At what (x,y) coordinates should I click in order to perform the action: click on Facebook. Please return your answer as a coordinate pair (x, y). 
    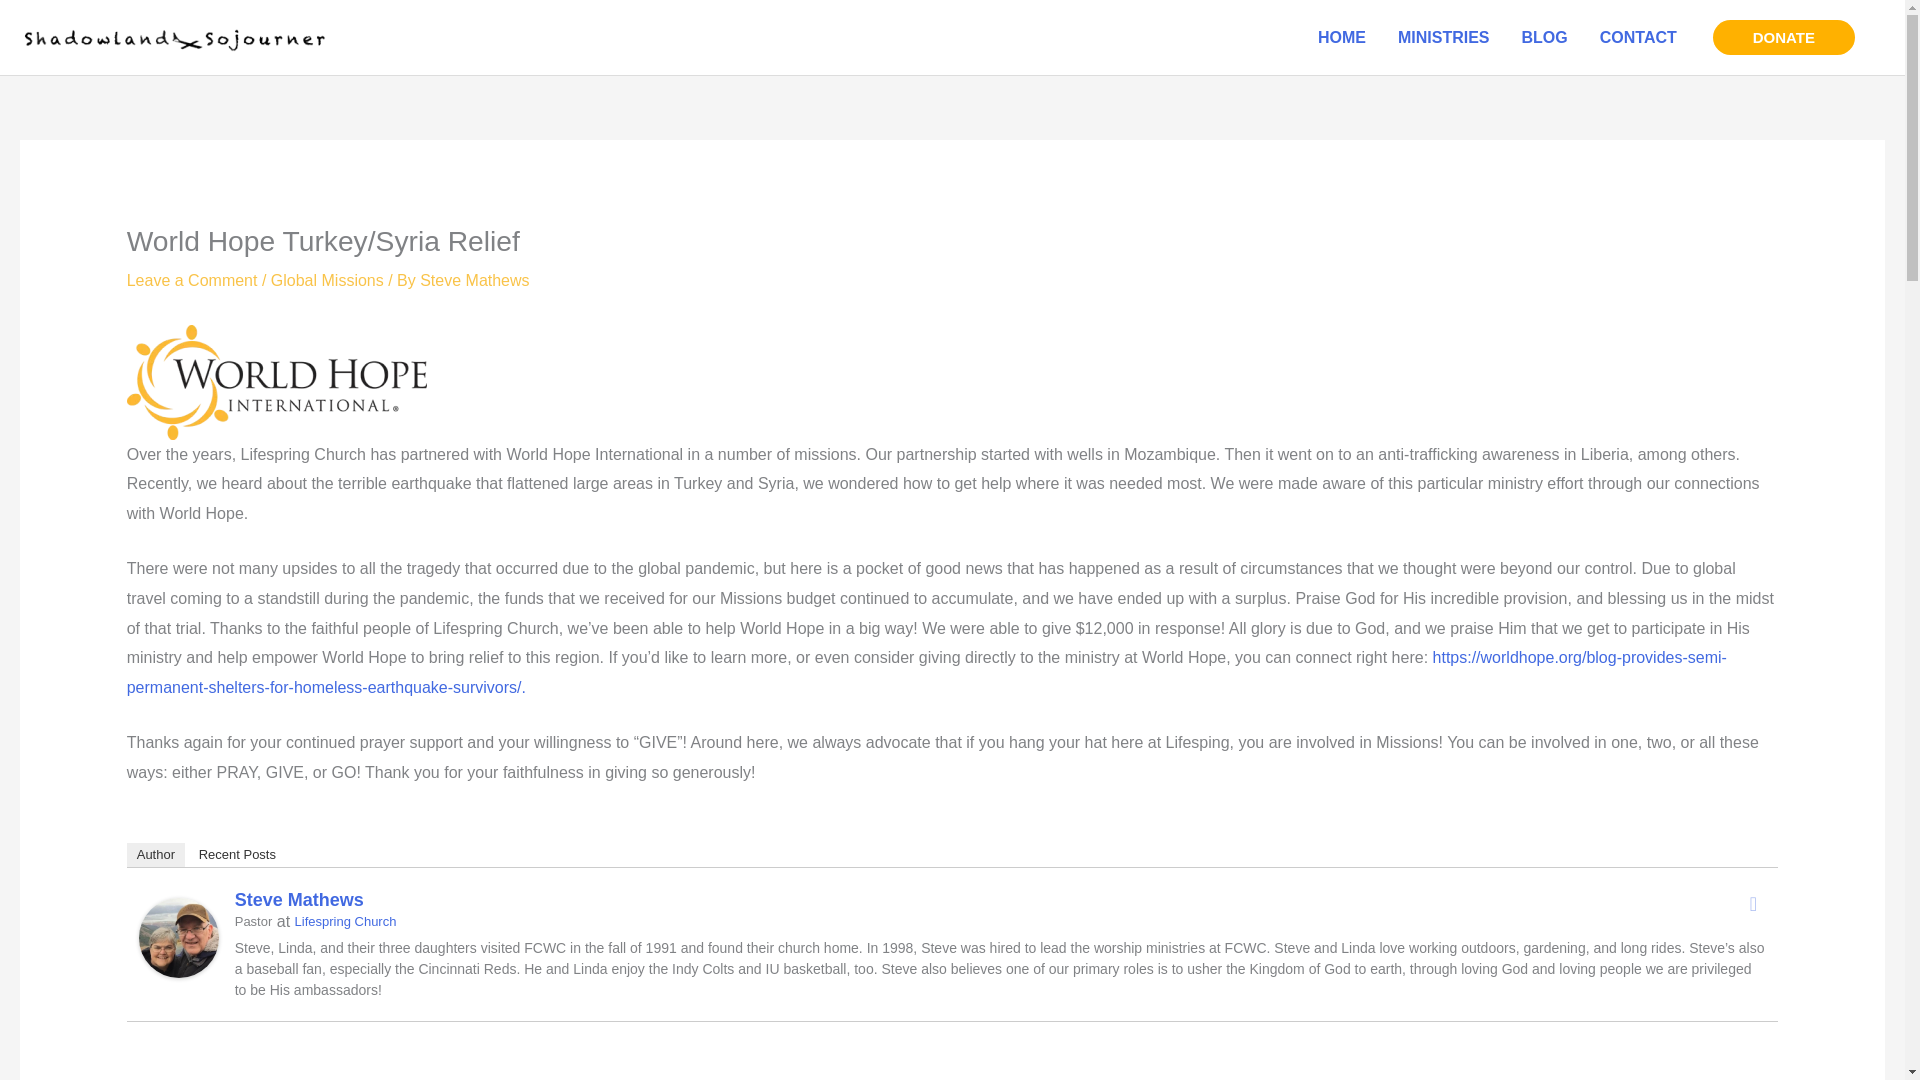
    Looking at the image, I should click on (1752, 904).